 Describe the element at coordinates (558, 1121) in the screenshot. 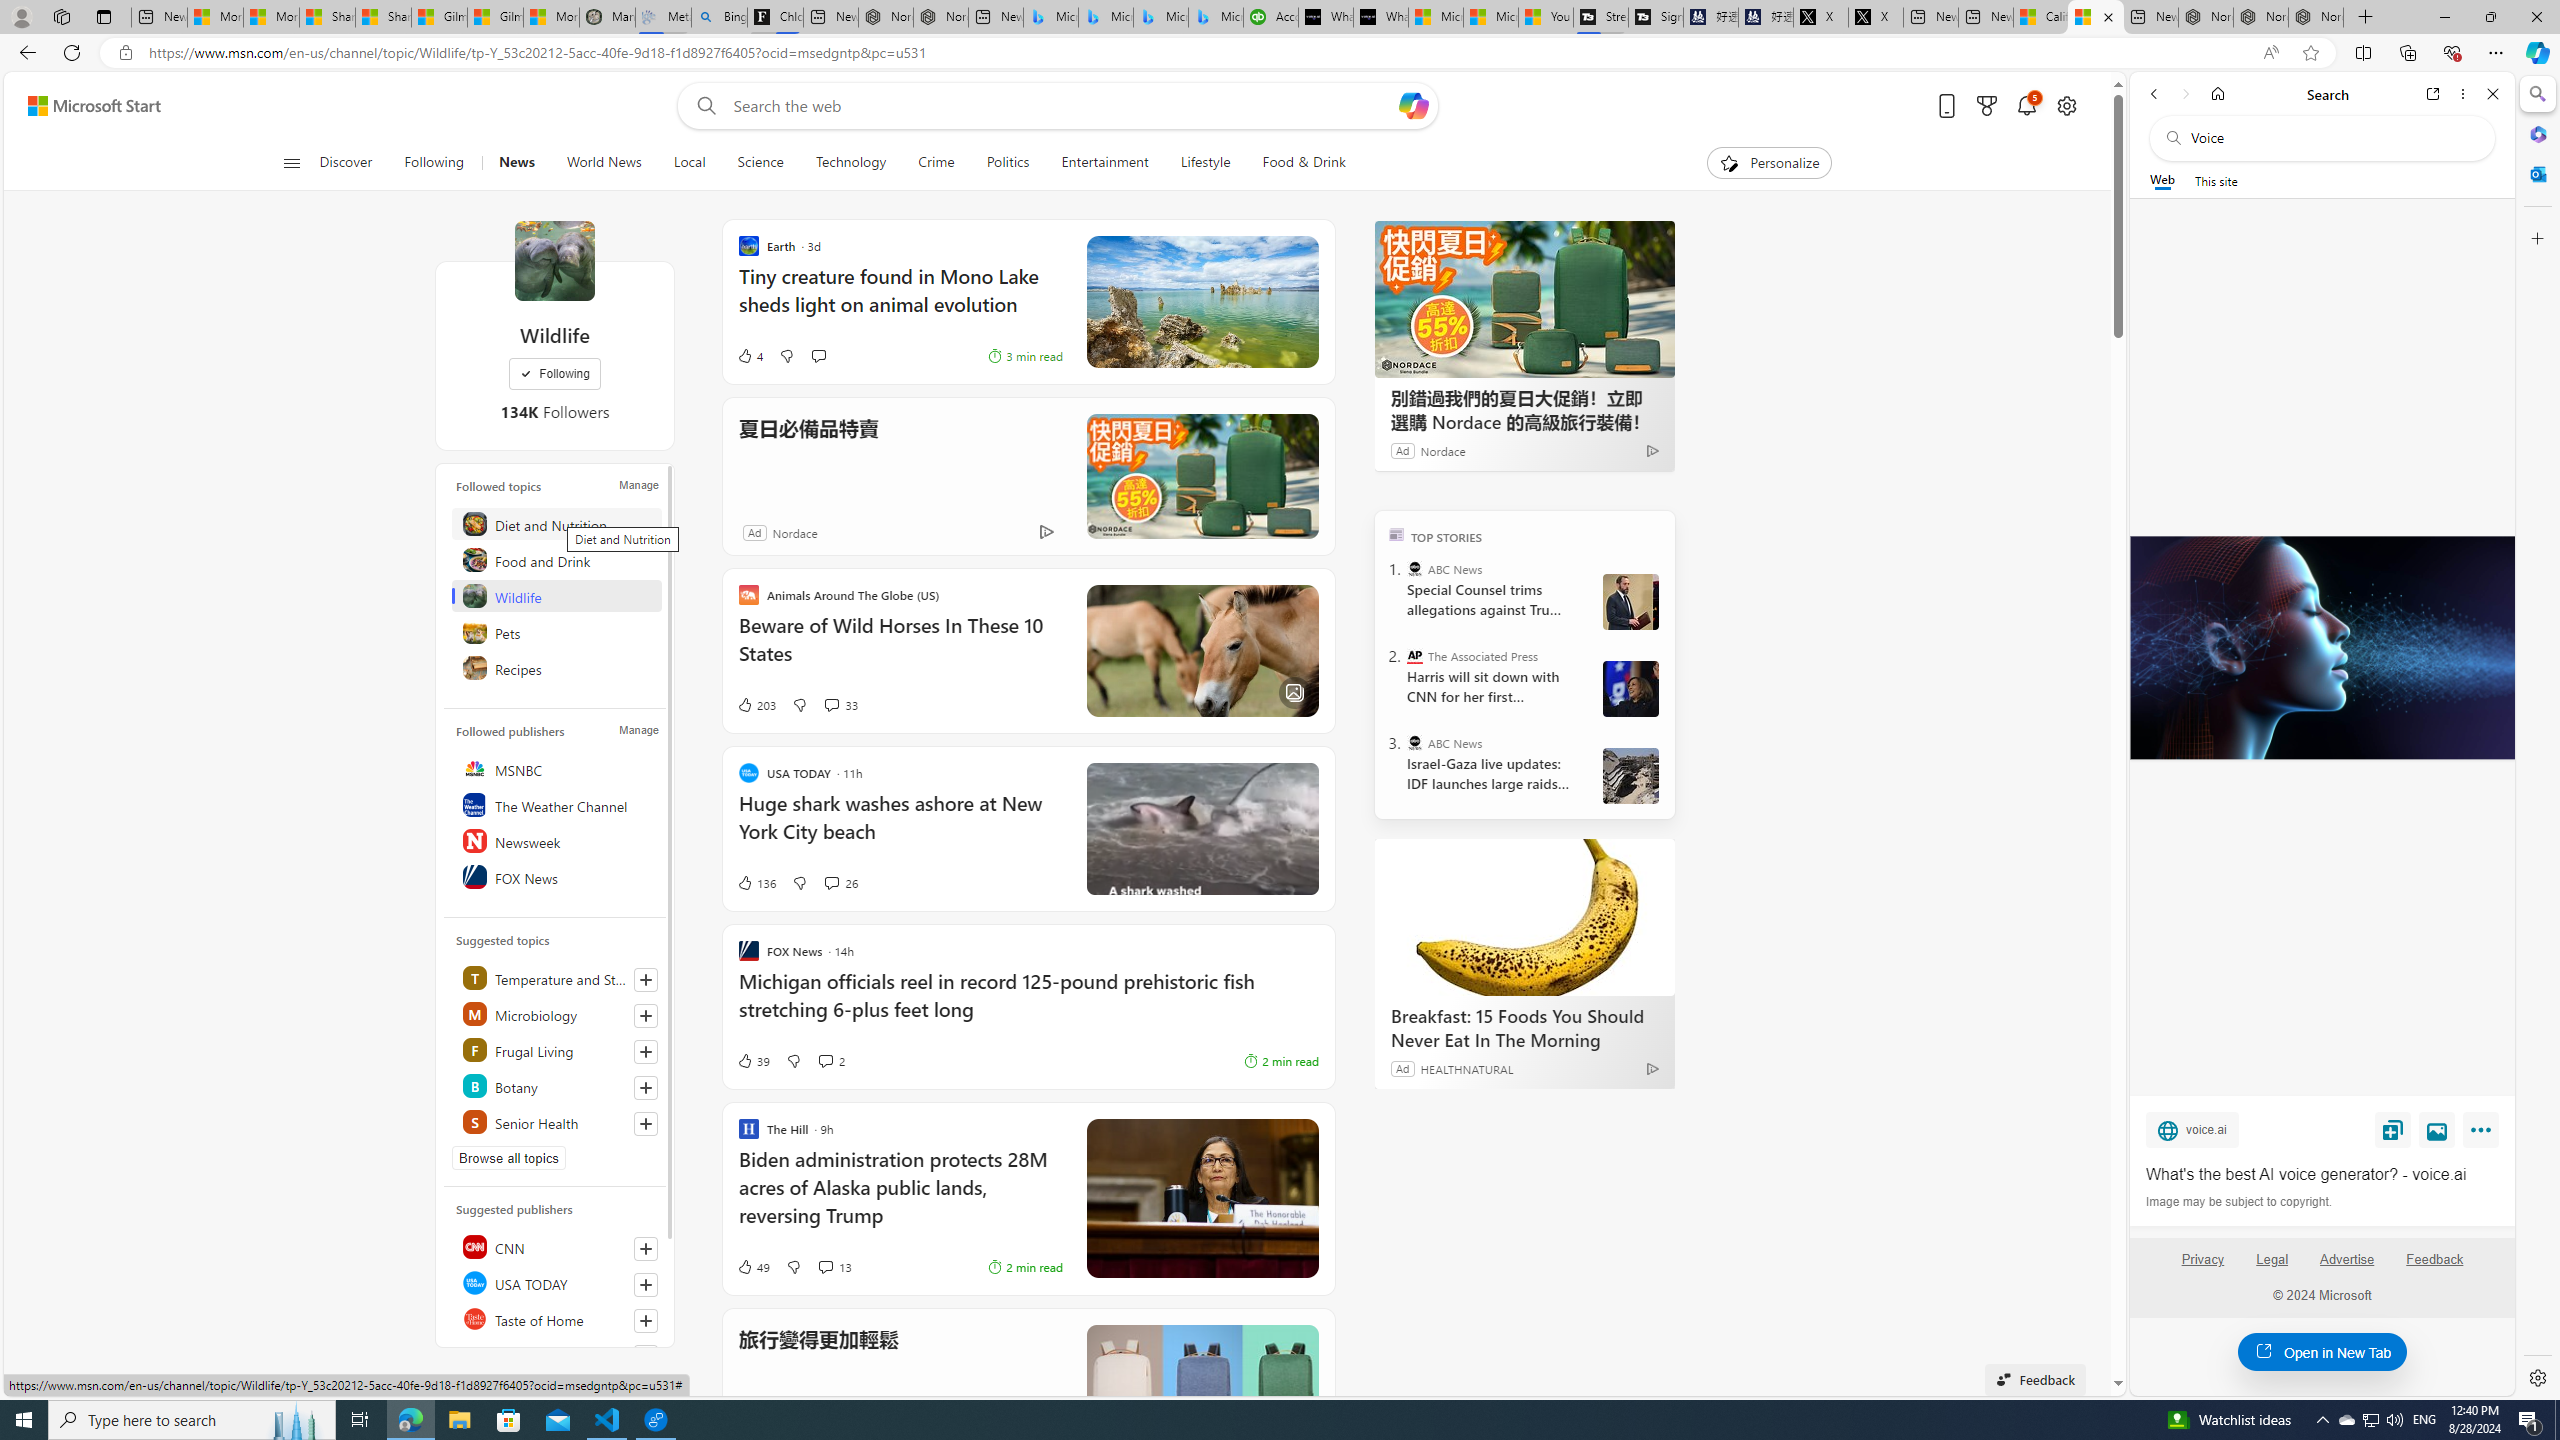

I see `Class: highlight` at that location.